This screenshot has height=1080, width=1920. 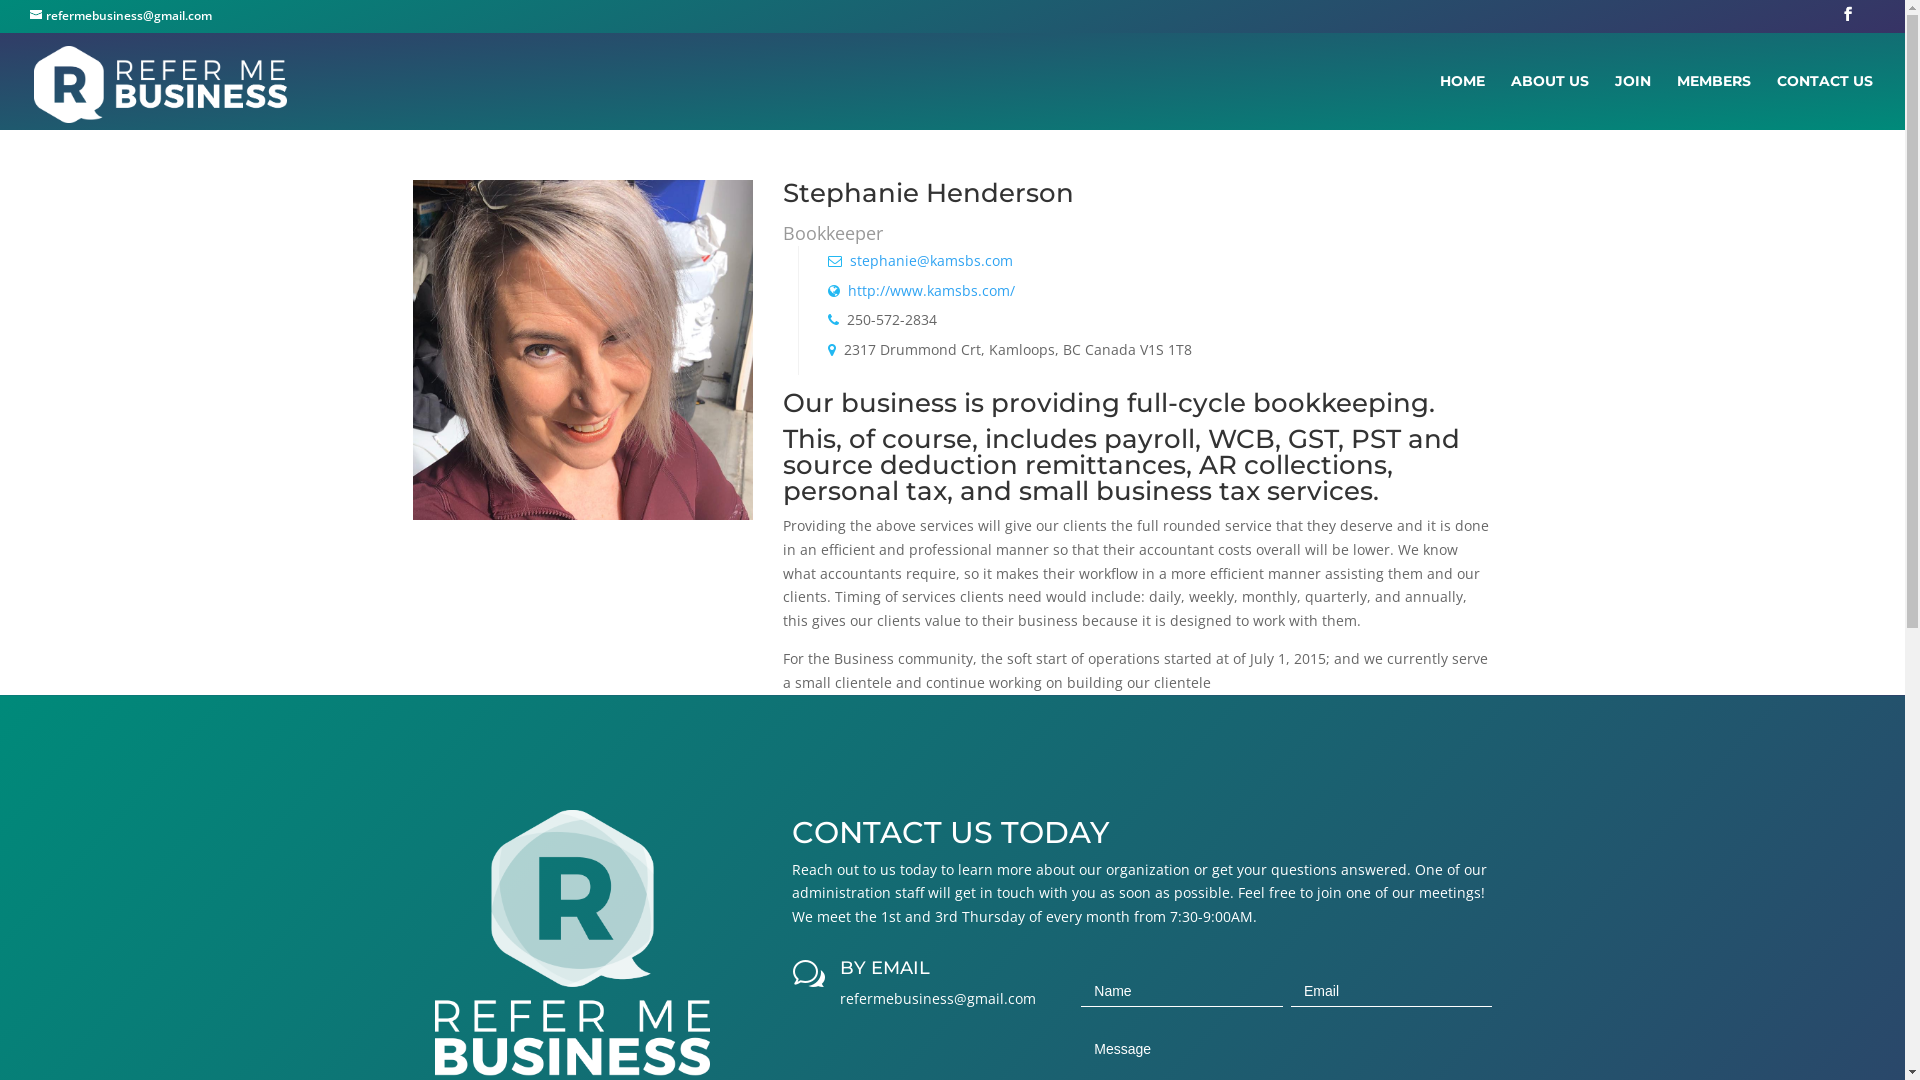 I want to click on JOIN, so click(x=1633, y=102).